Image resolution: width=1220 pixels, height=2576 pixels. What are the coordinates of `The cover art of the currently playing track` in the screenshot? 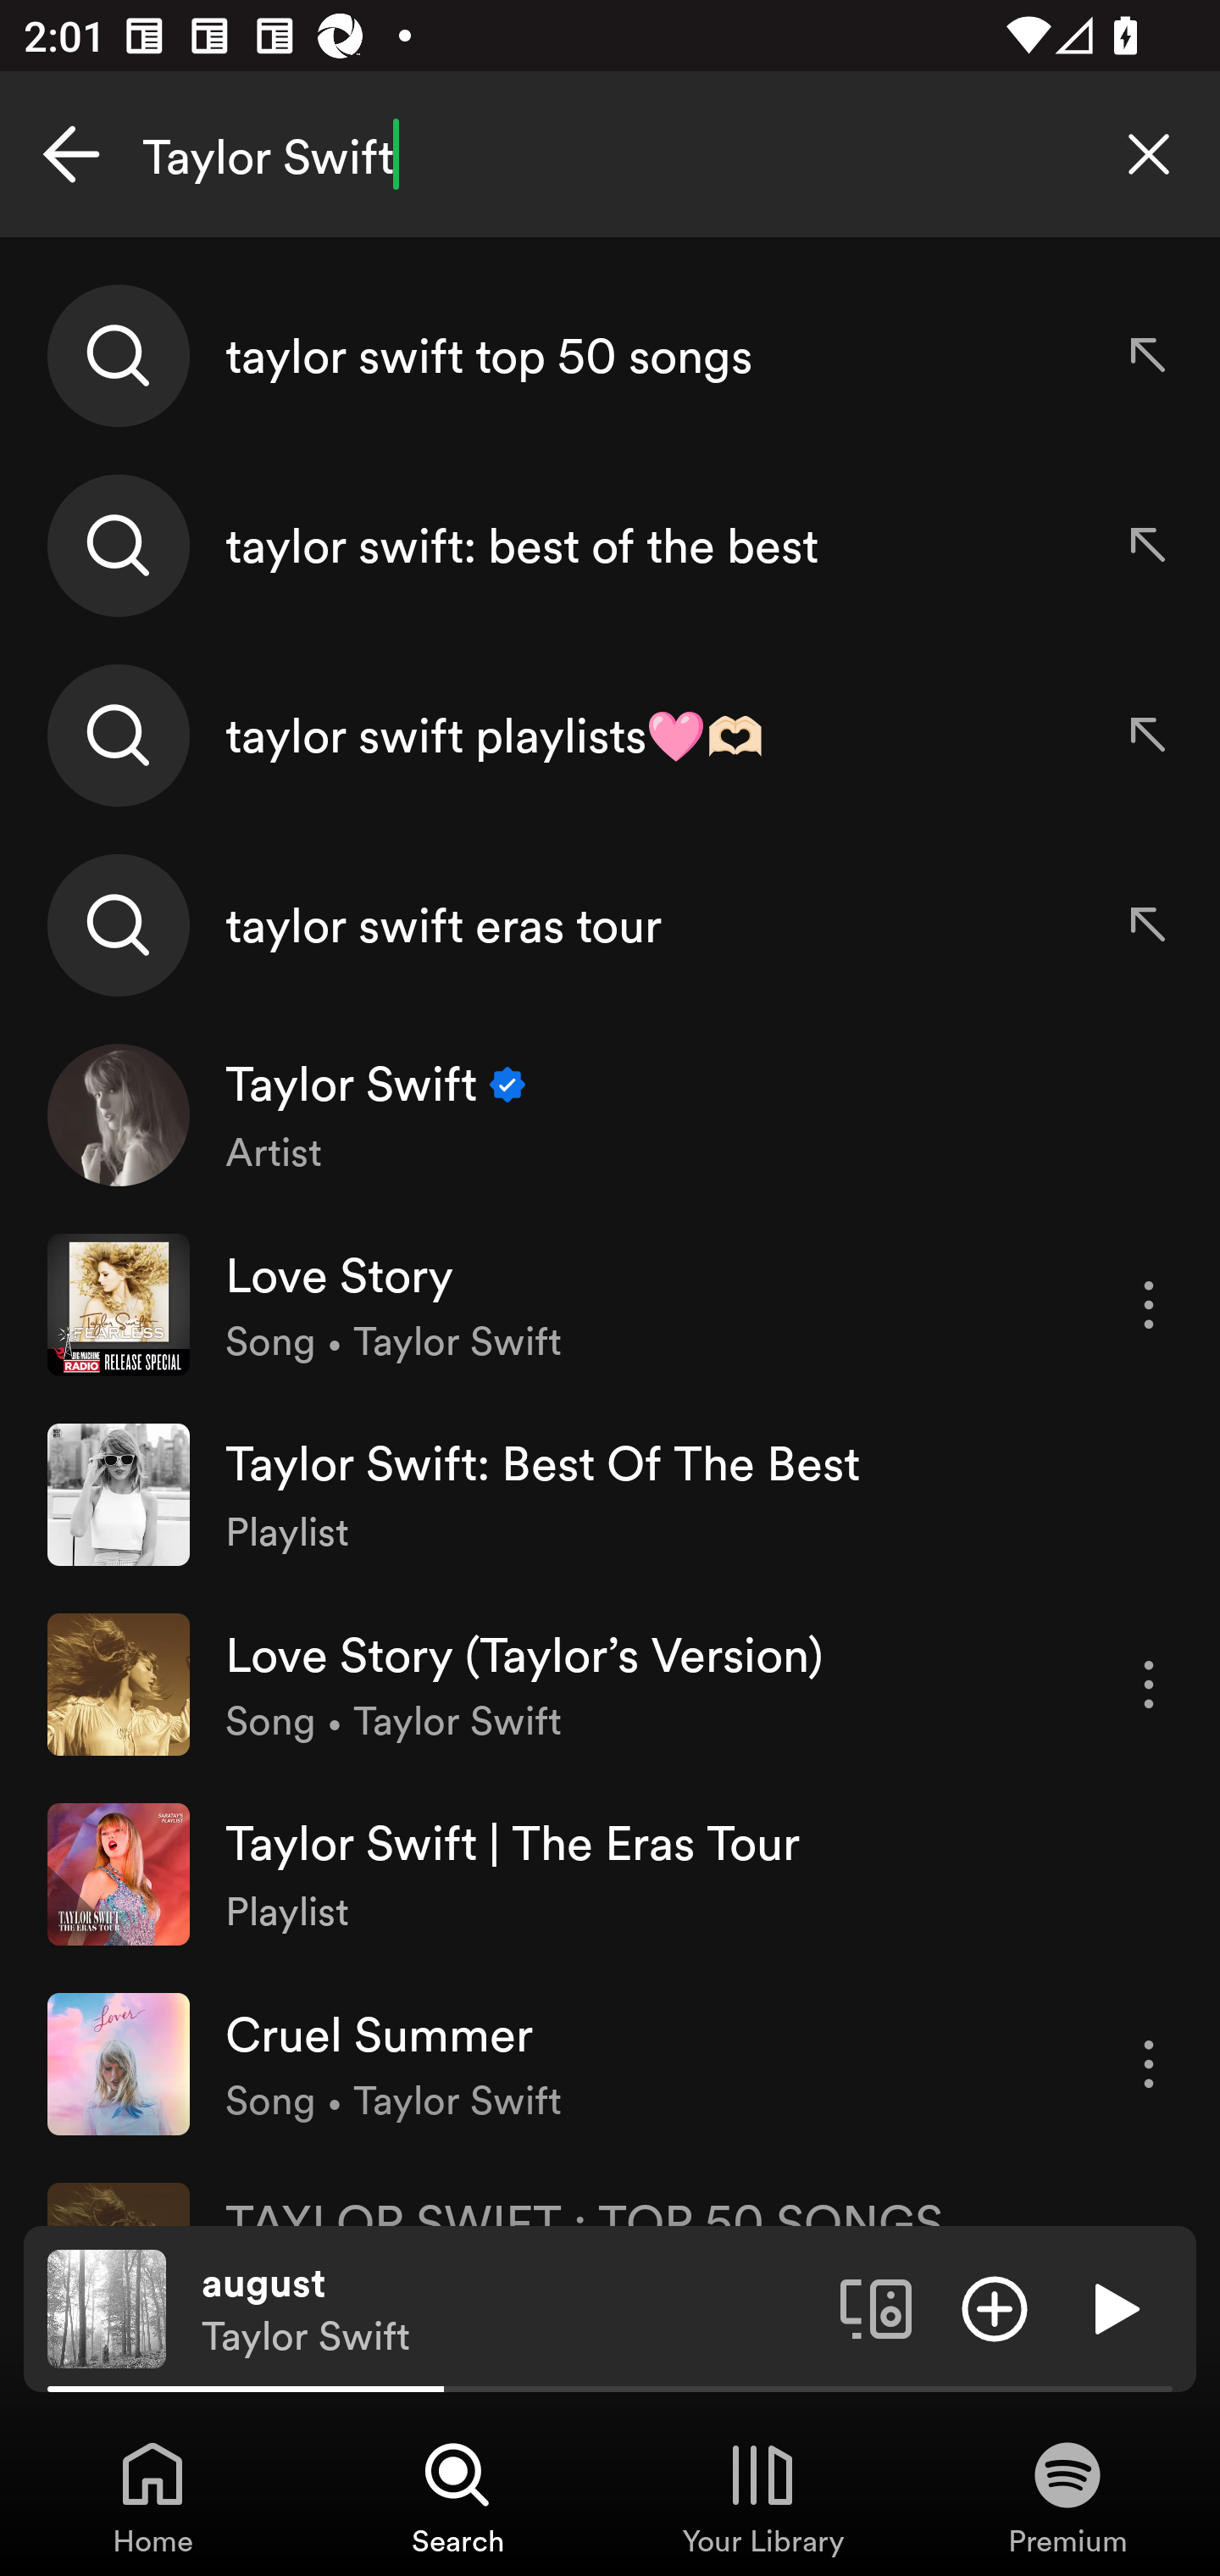 It's located at (107, 2307).